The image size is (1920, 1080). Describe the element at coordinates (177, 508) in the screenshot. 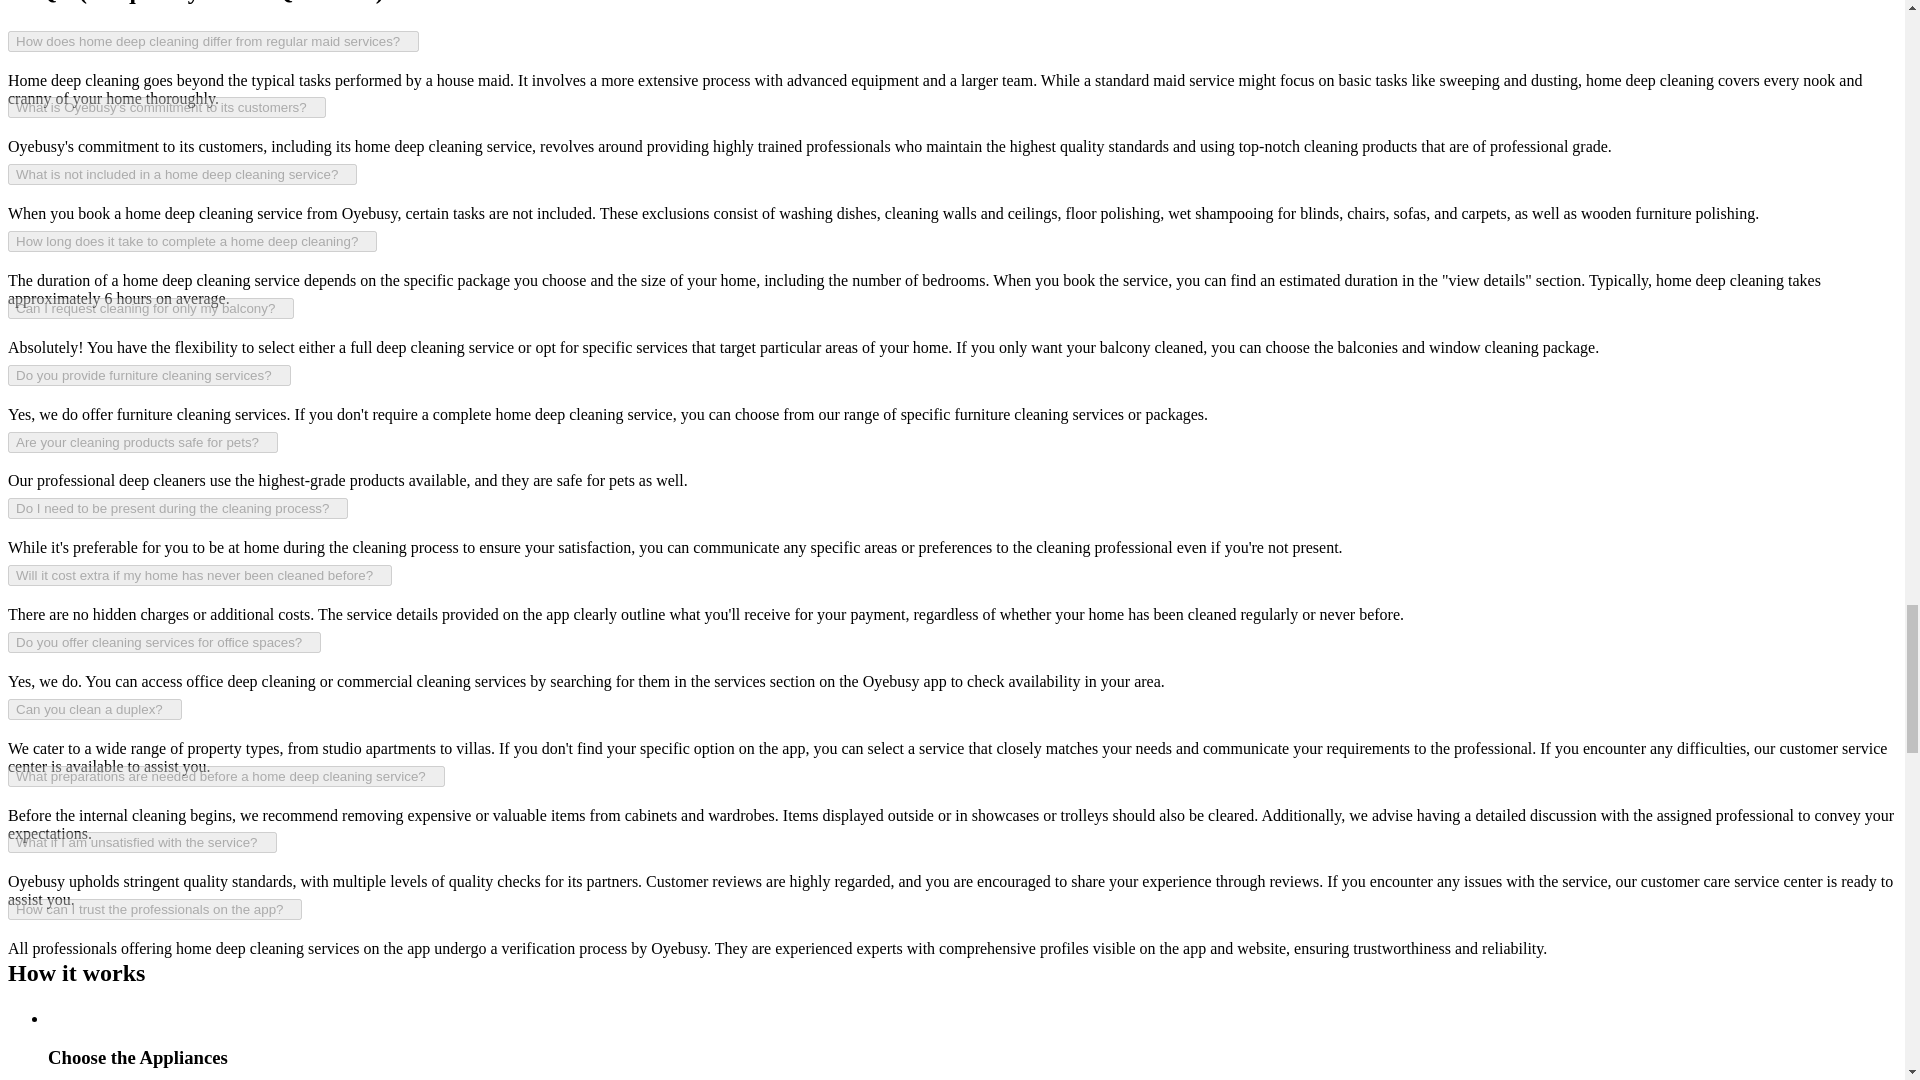

I see `Do I need to be present during the cleaning process?` at that location.